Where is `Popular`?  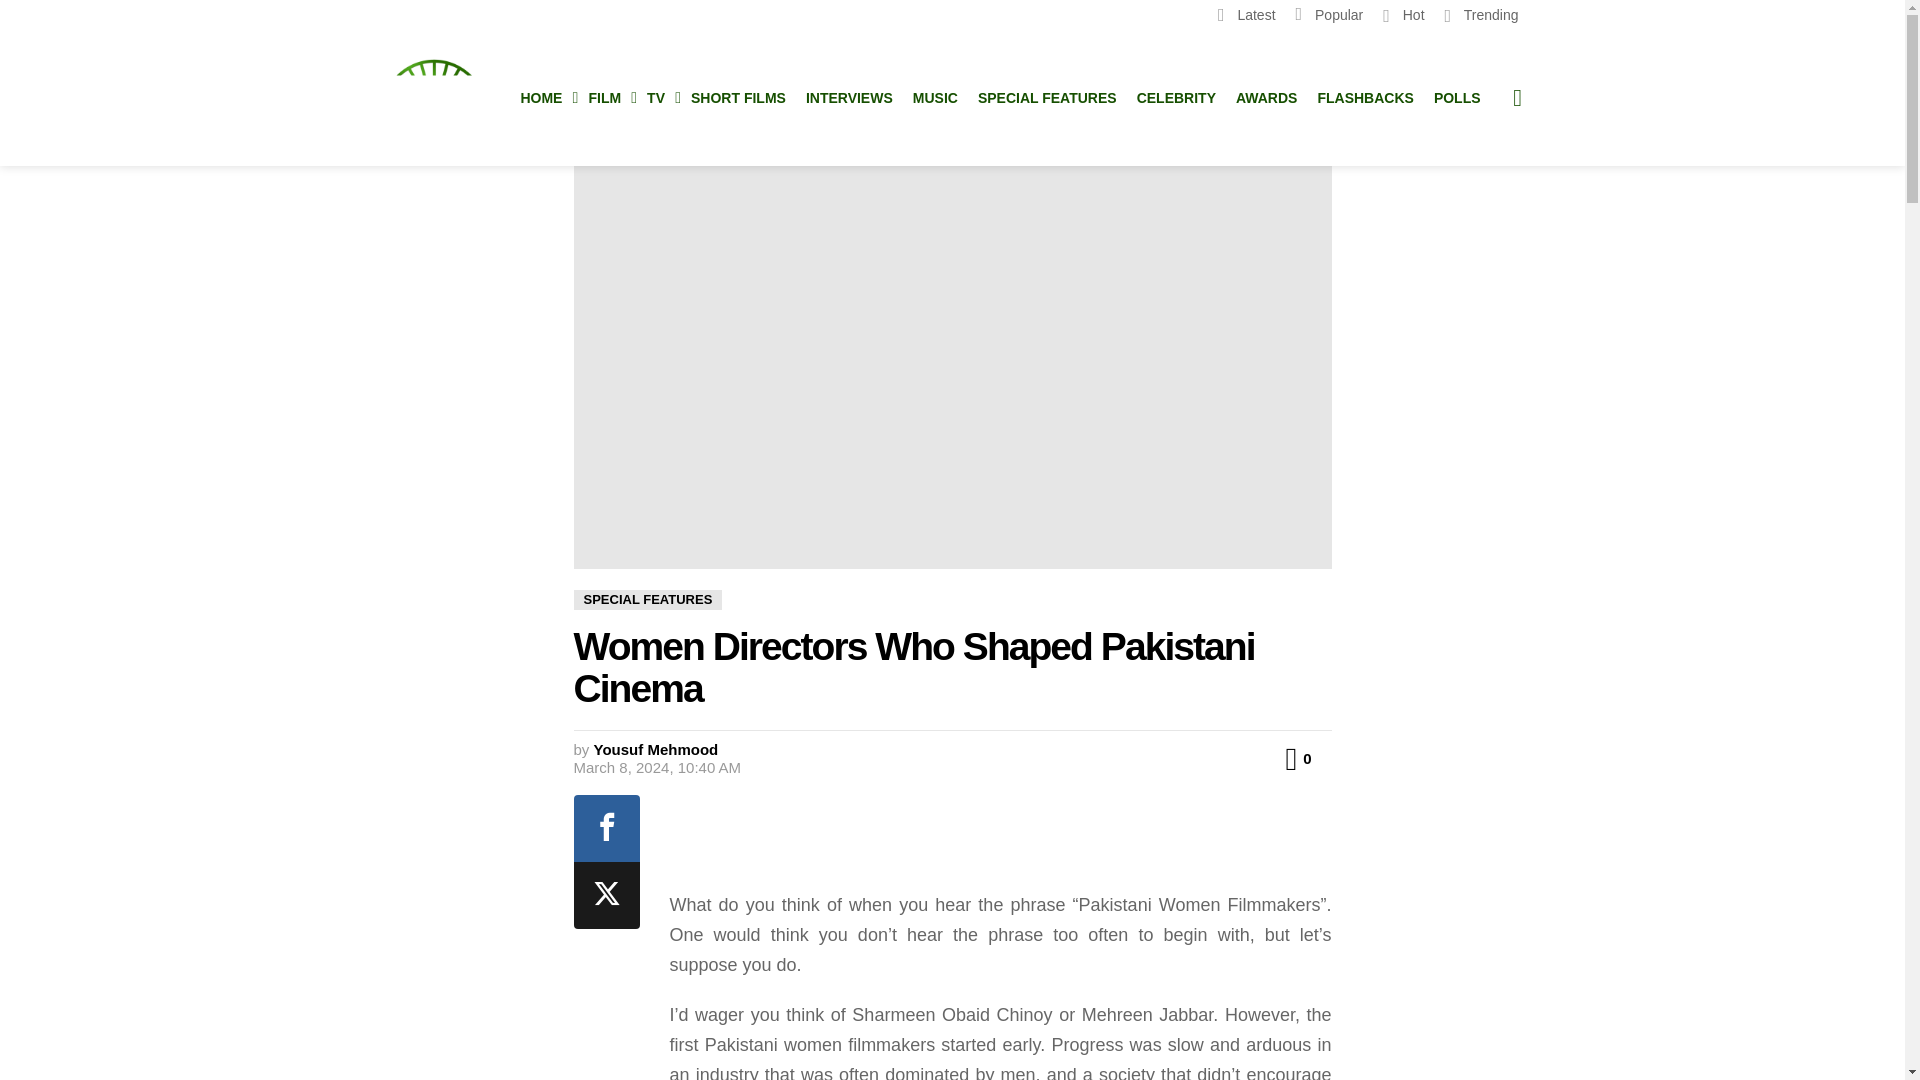
Popular is located at coordinates (1330, 14).